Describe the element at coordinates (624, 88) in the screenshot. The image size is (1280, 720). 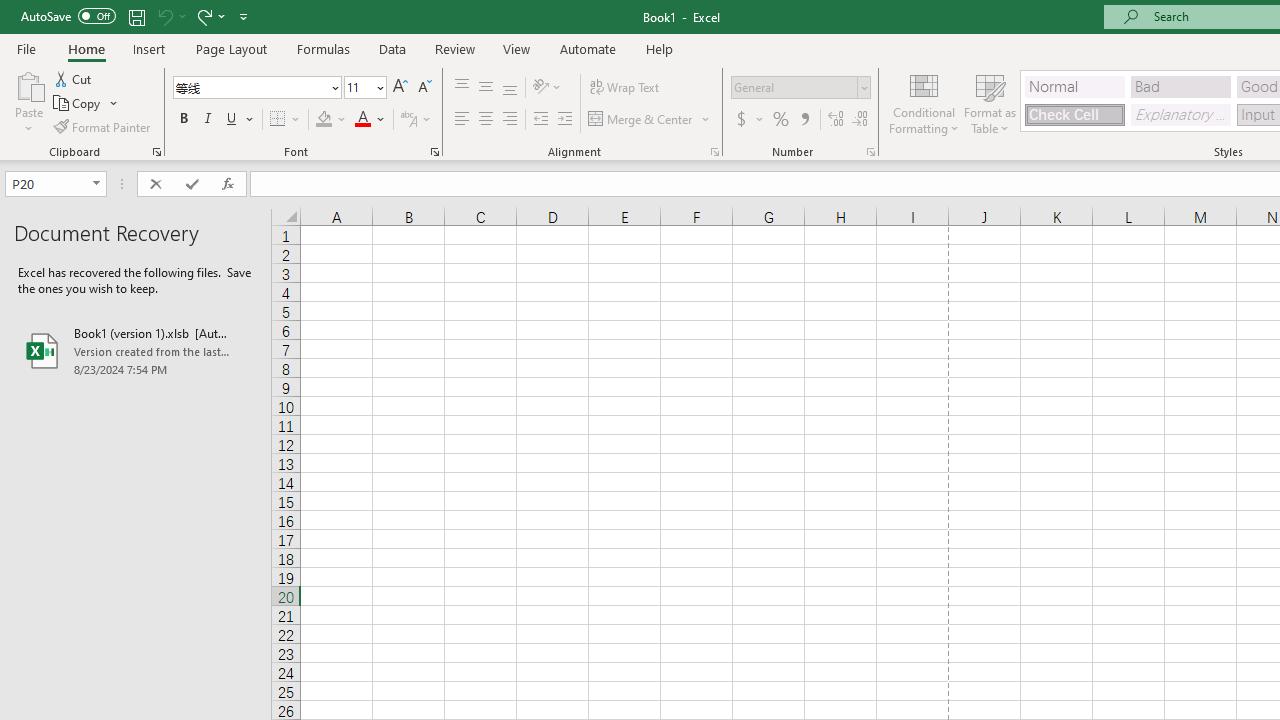
I see `Wrap Text` at that location.